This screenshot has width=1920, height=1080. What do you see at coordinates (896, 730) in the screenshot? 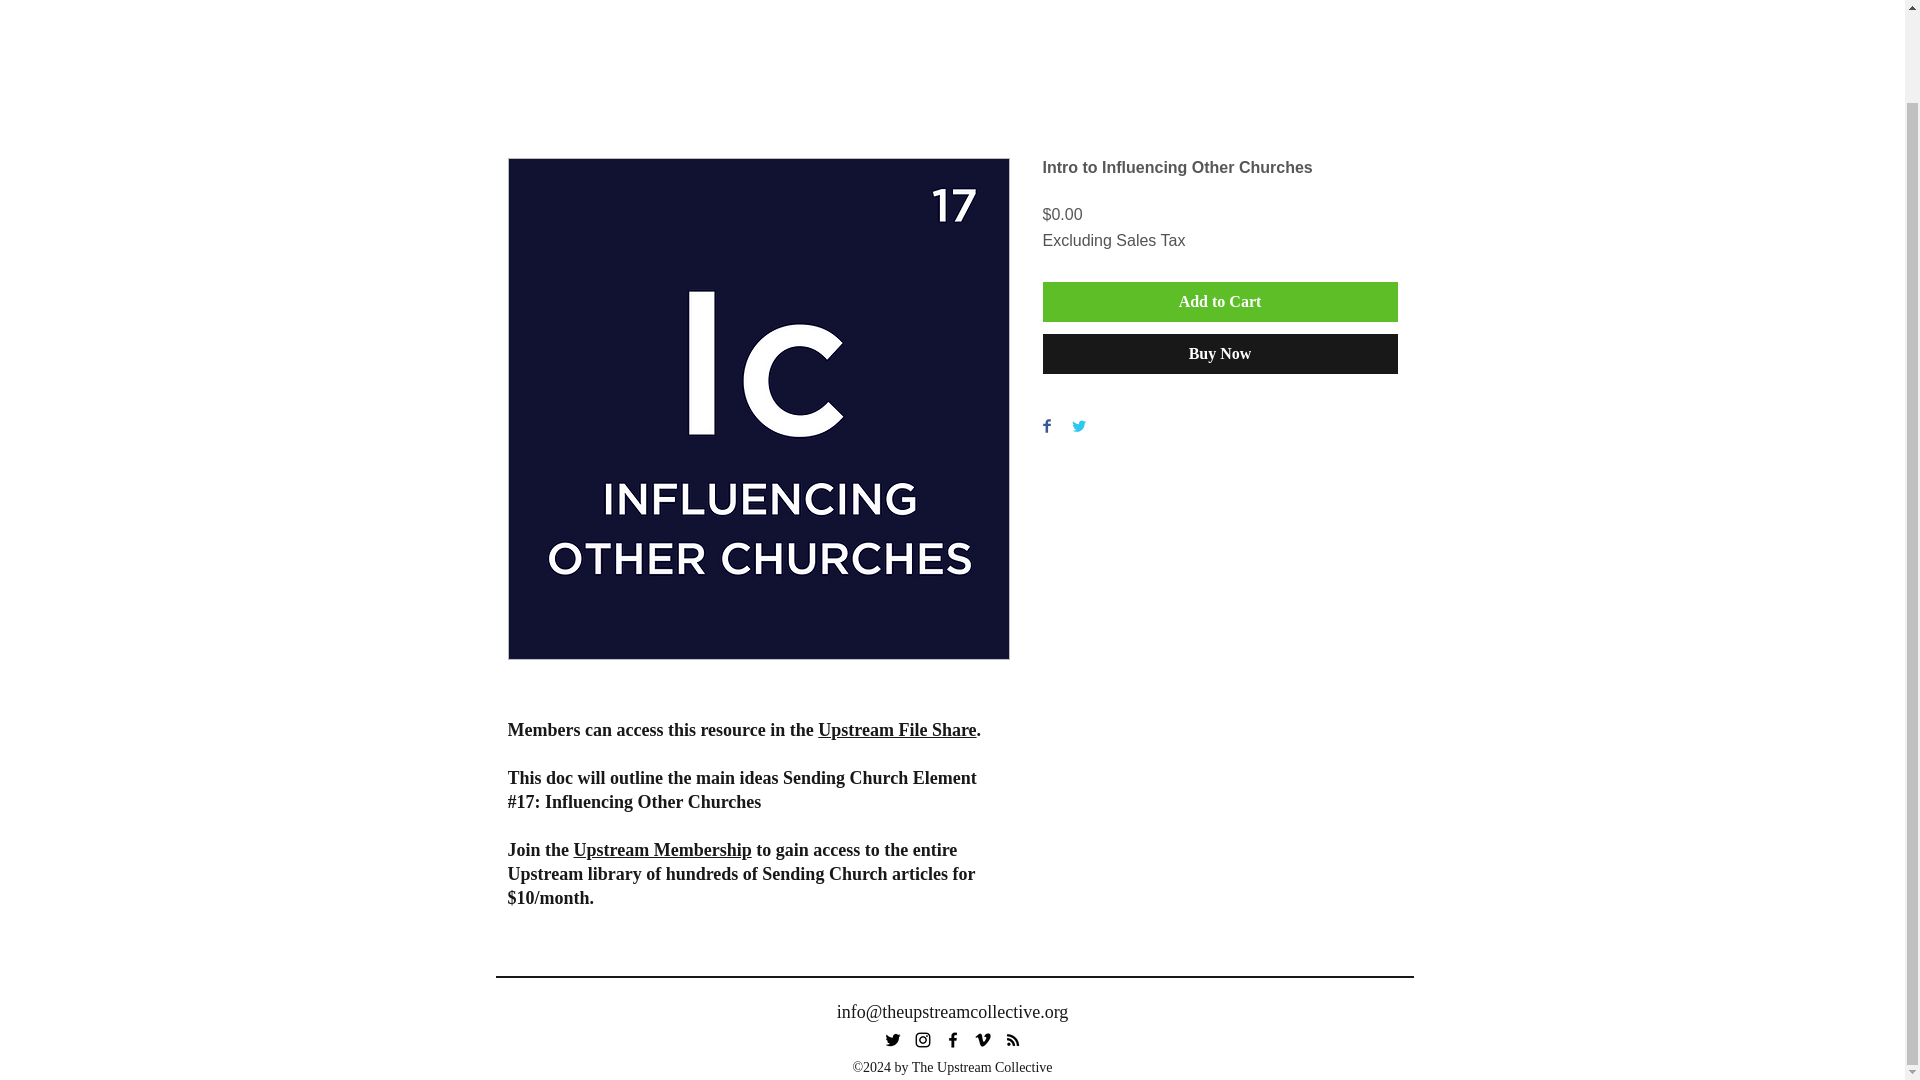
I see `Upstream File Share` at bounding box center [896, 730].